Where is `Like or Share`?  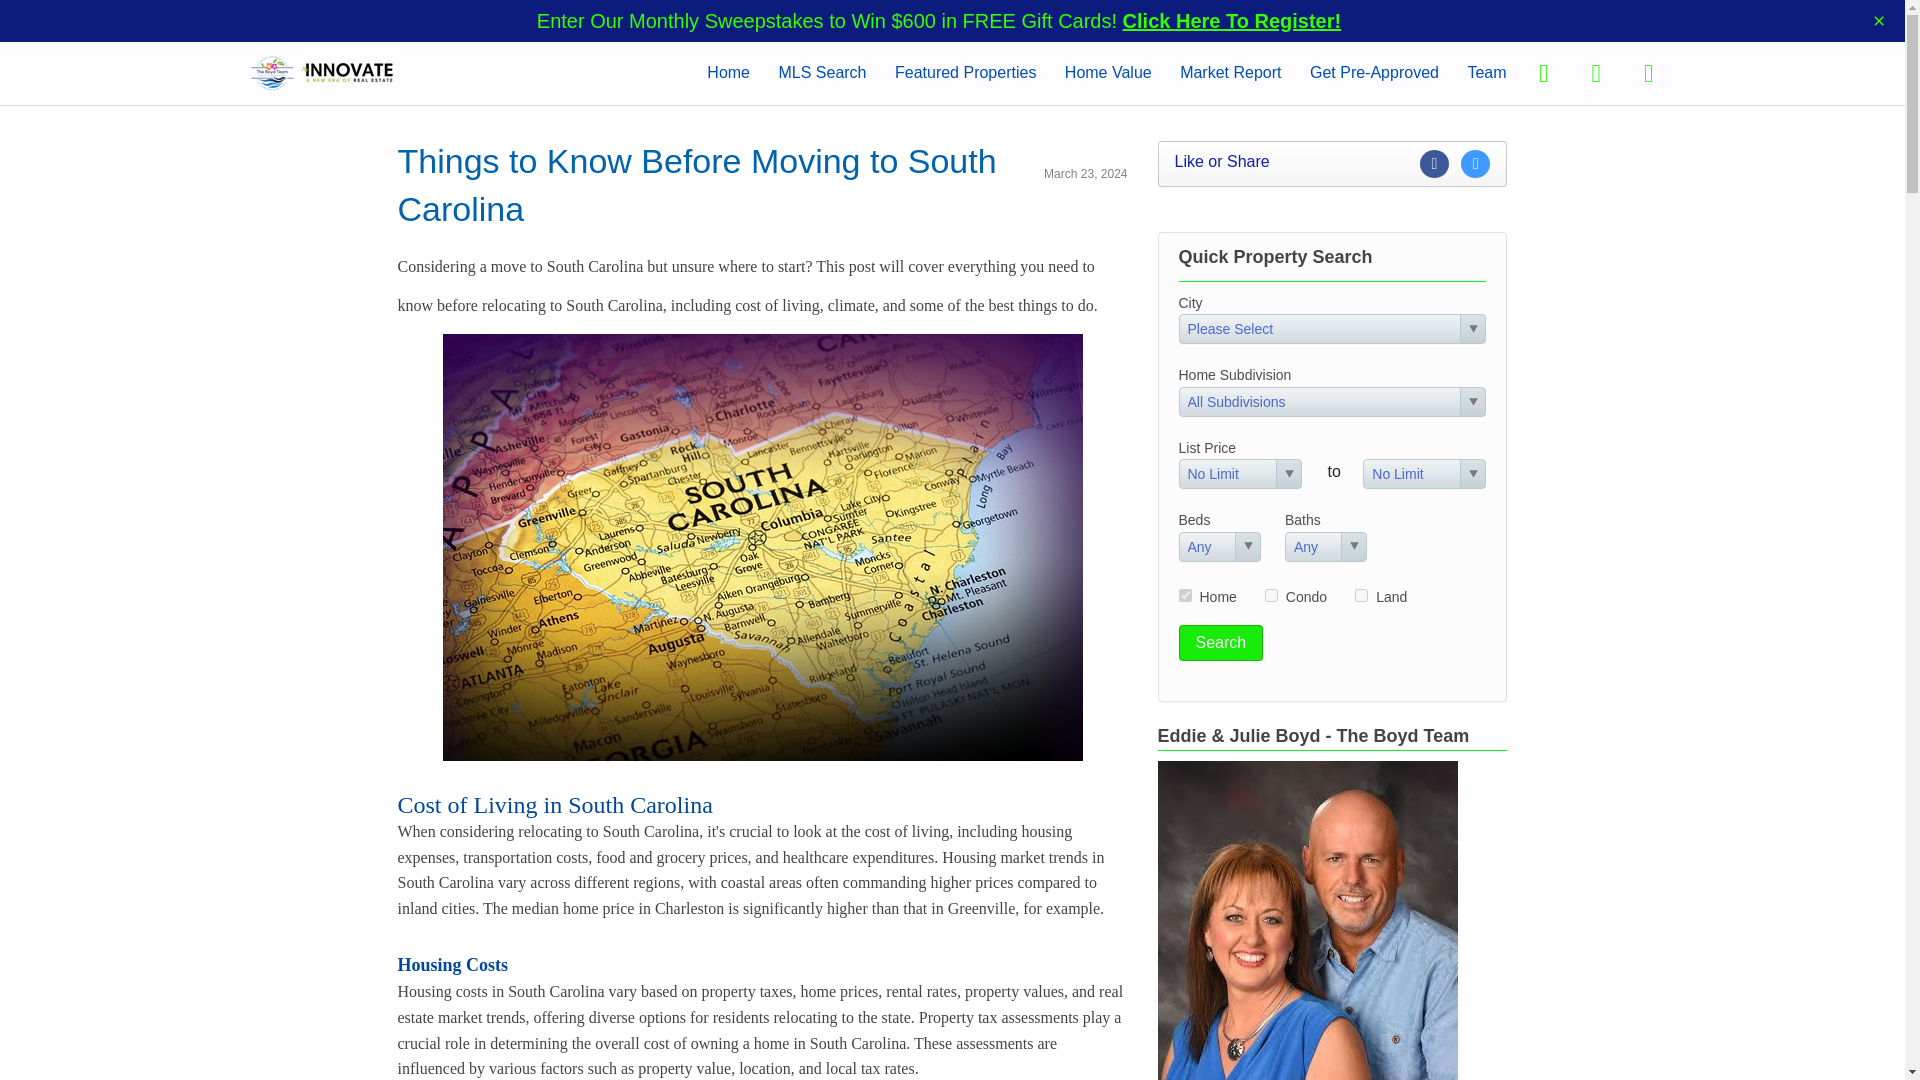
Like or Share is located at coordinates (1332, 164).